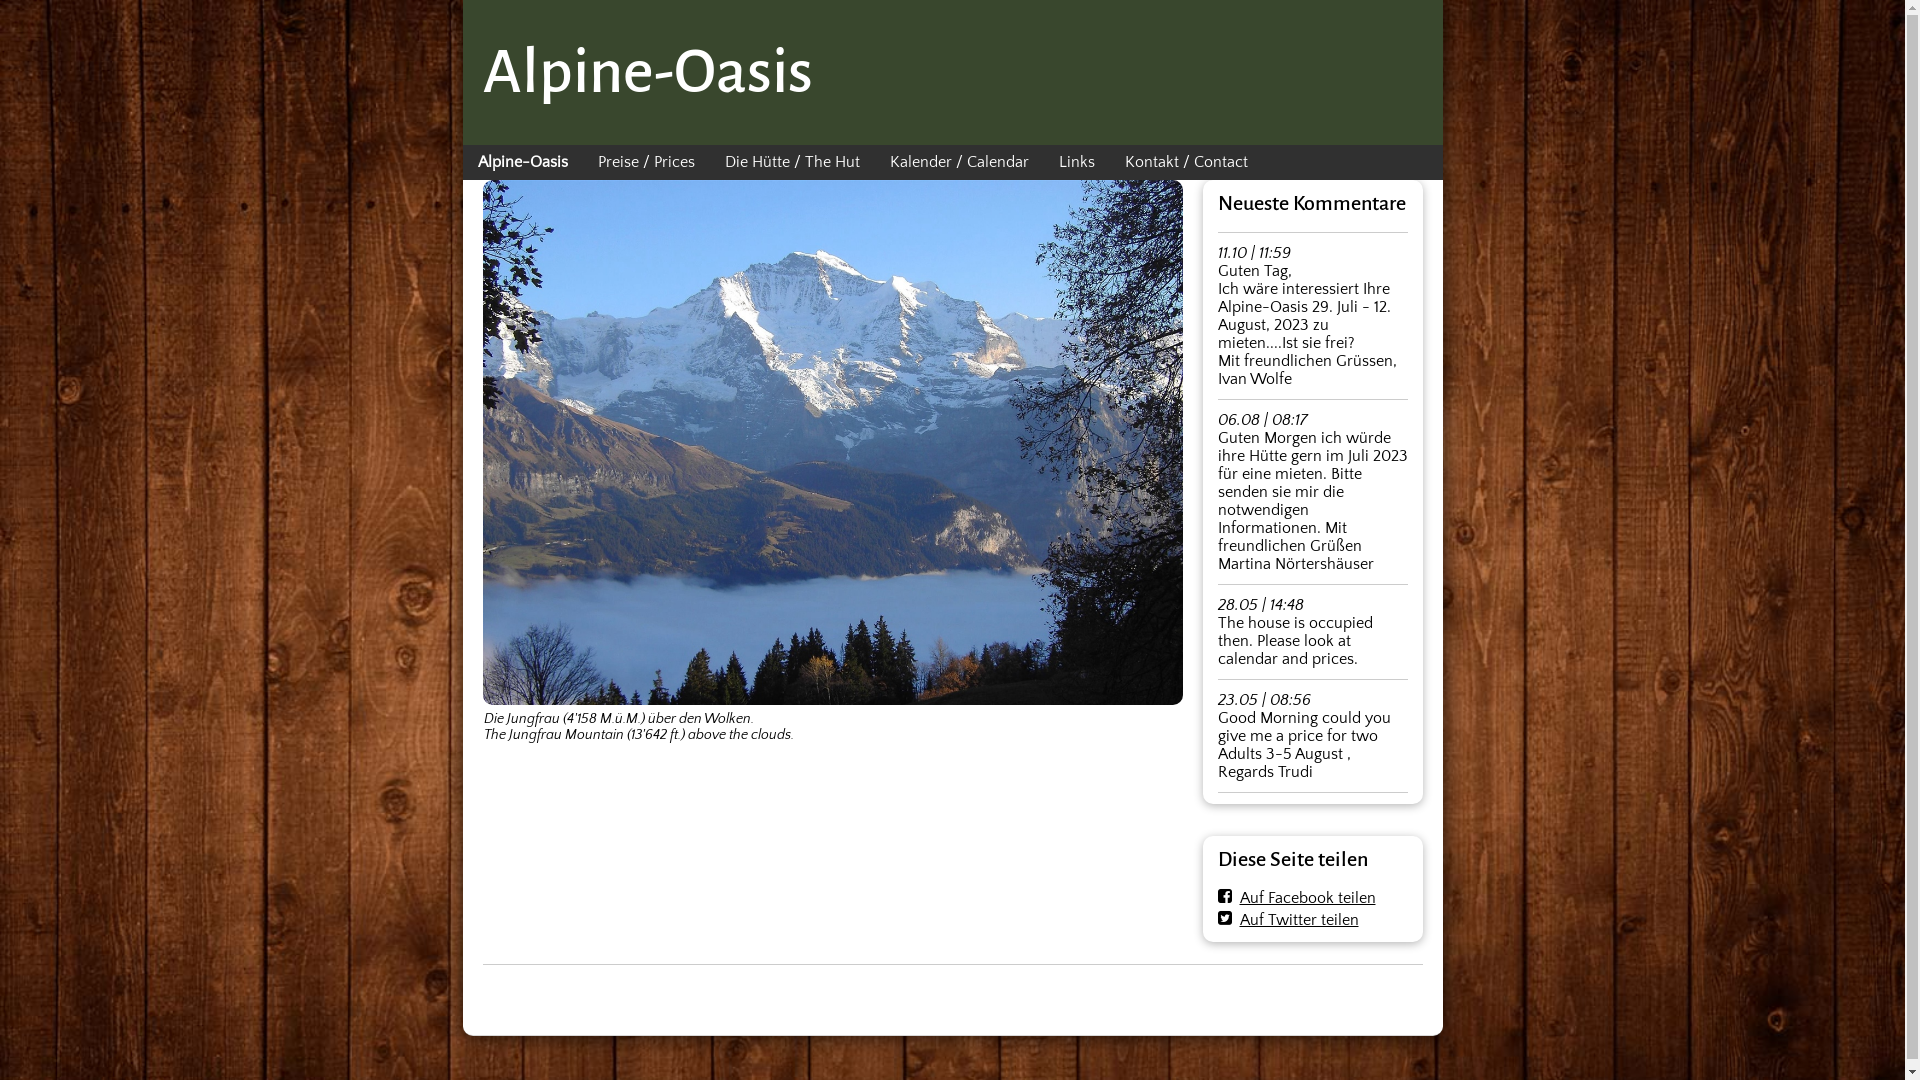 The width and height of the screenshot is (1920, 1080). I want to click on Preise / Prices, so click(646, 162).